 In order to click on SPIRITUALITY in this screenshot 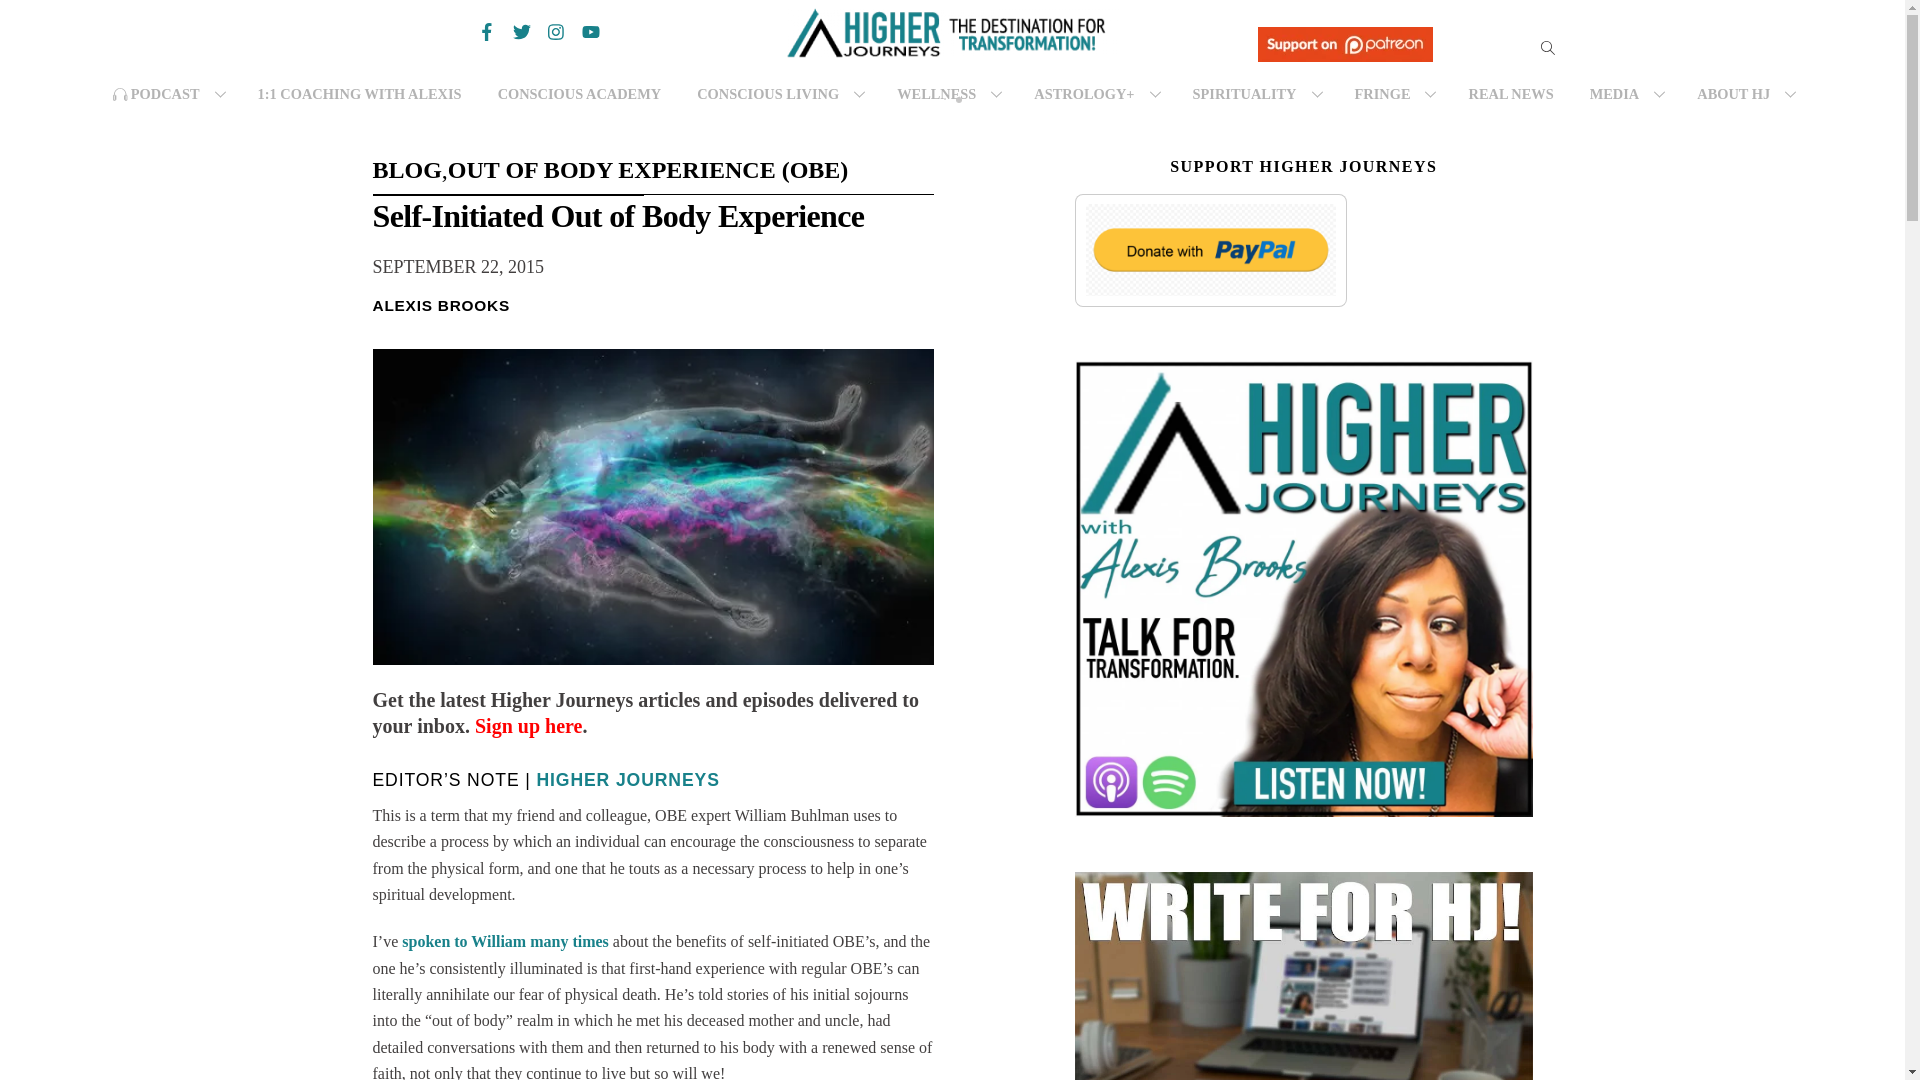, I will do `click(1256, 94)`.